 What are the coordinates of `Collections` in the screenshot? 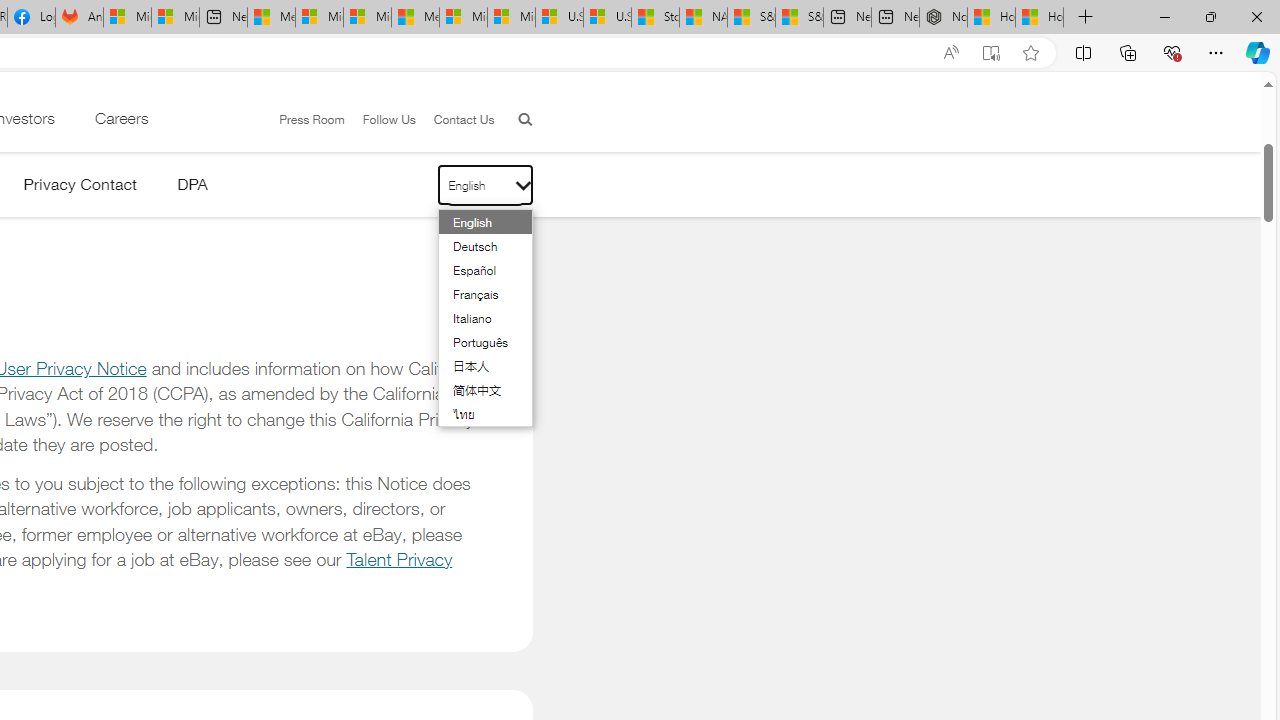 It's located at (1128, 52).